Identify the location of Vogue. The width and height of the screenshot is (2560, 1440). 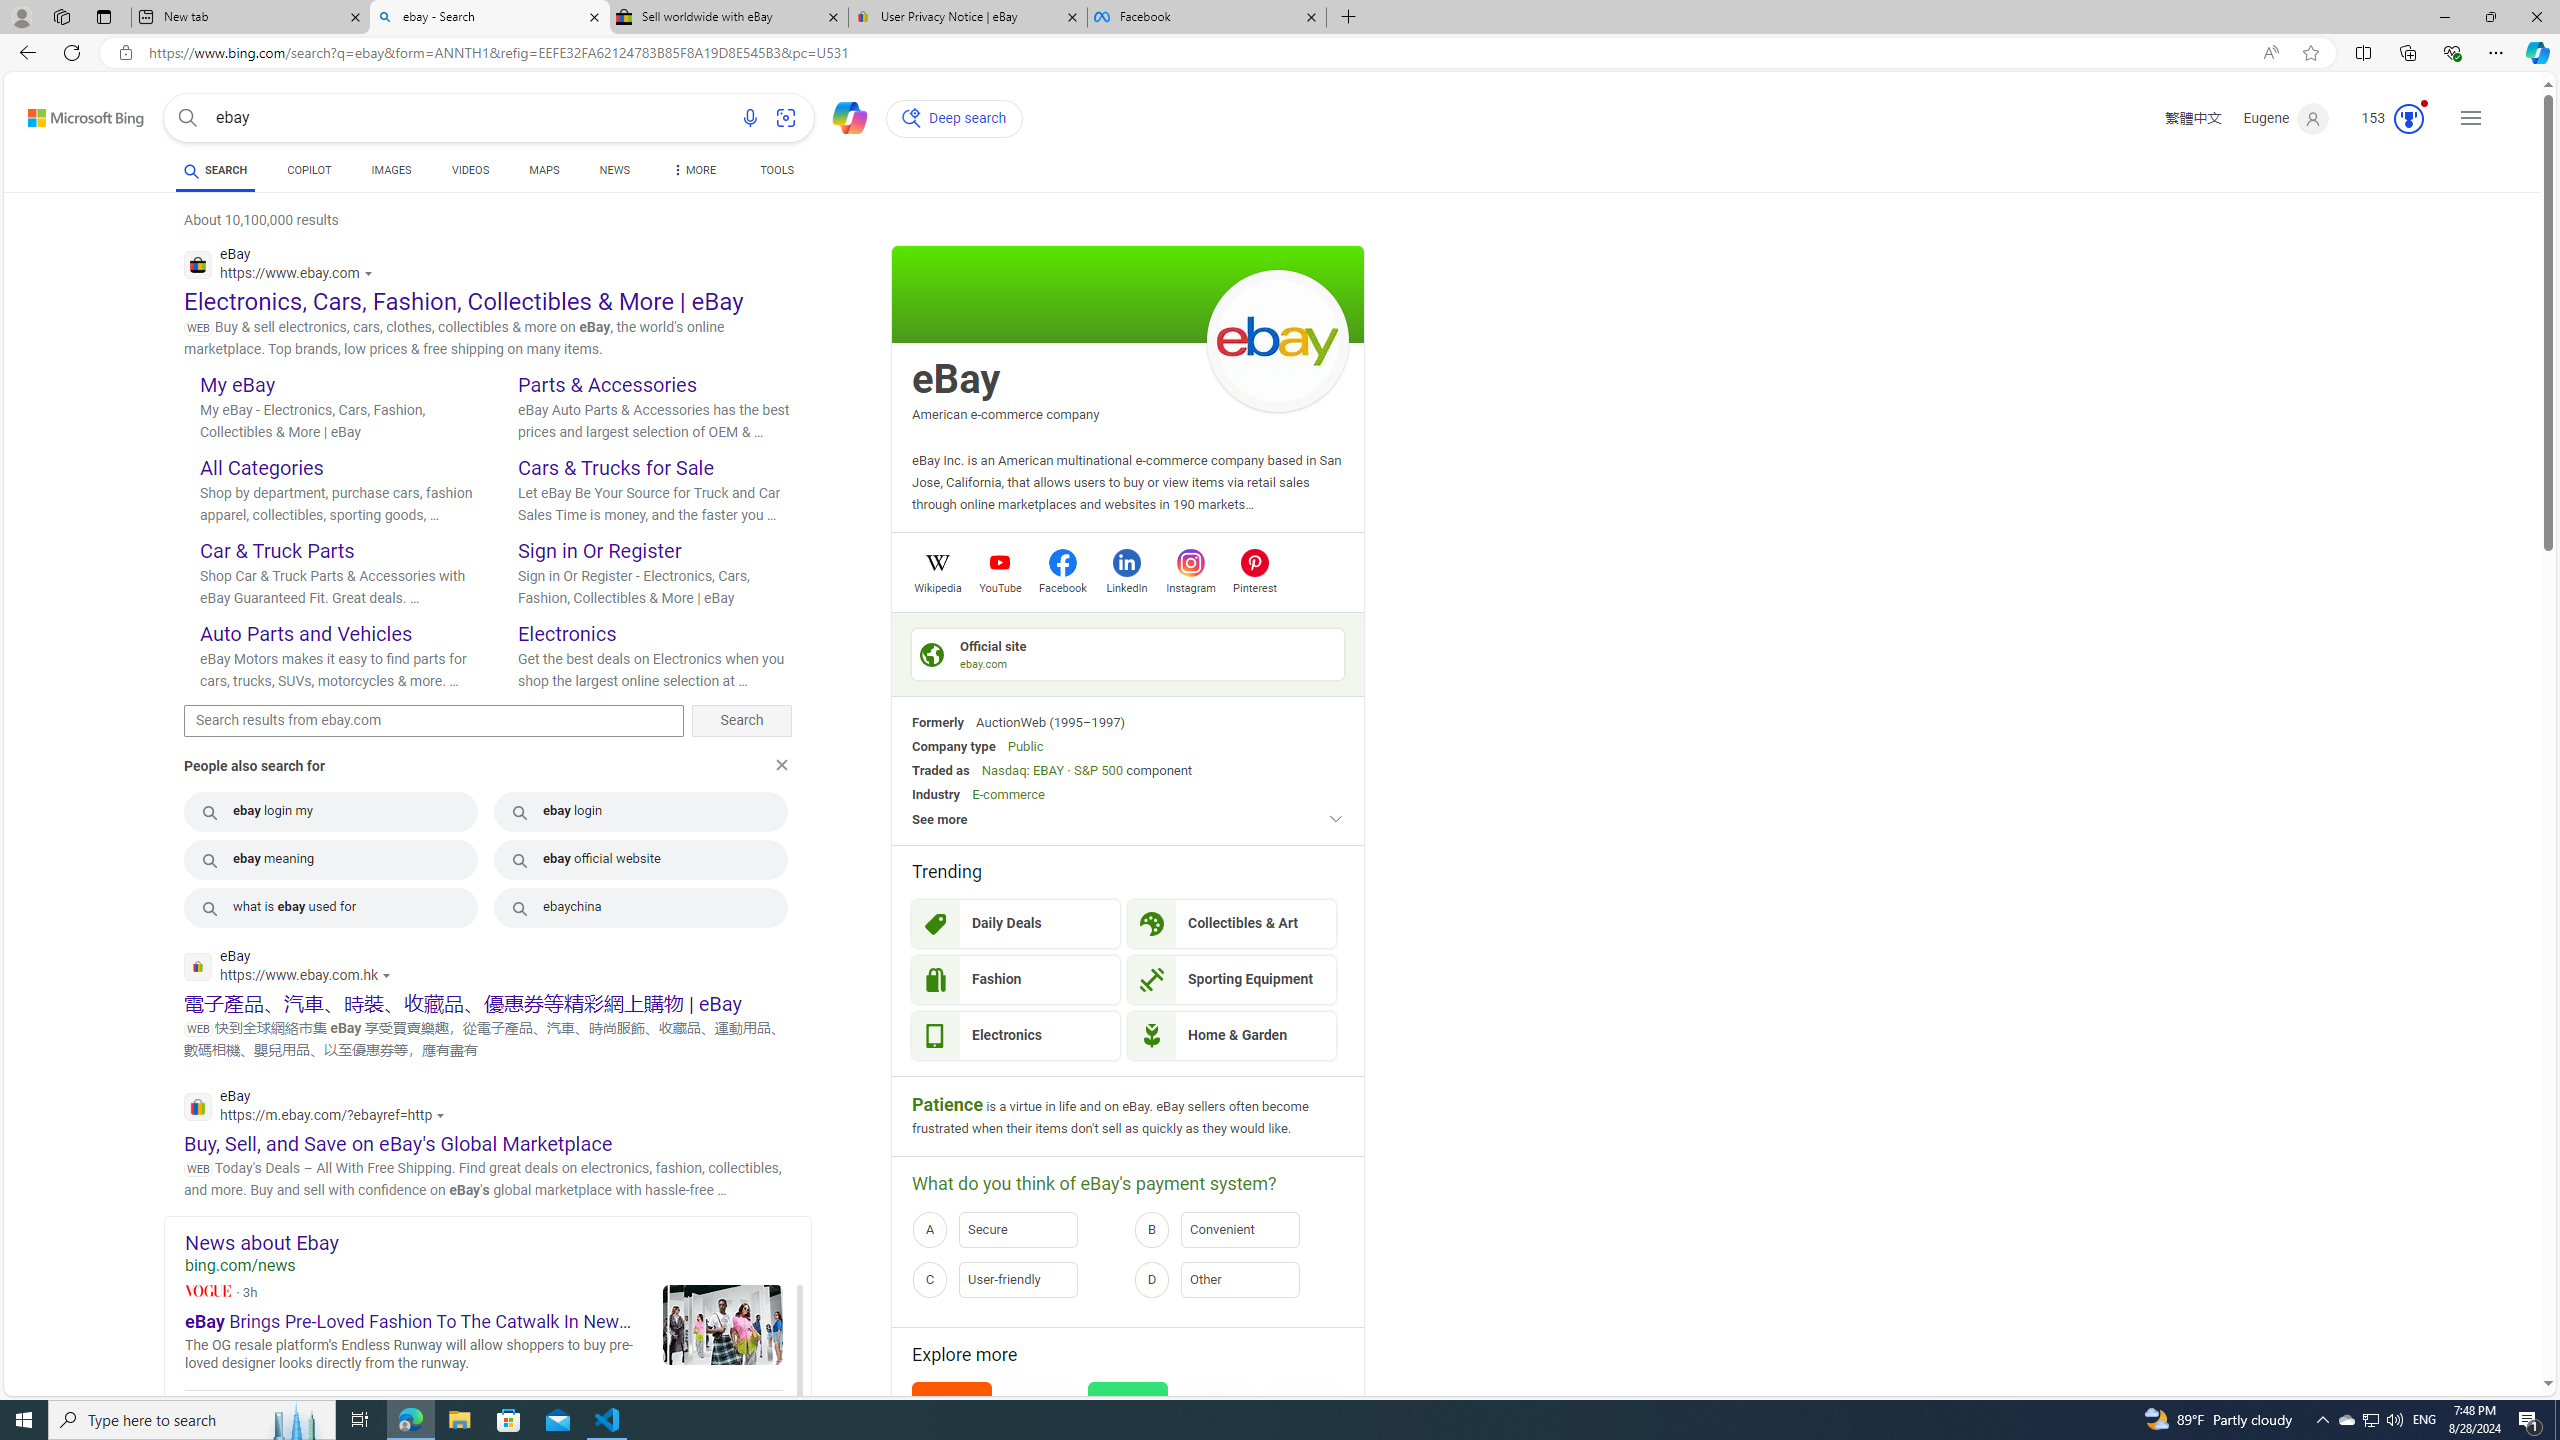
(207, 1290).